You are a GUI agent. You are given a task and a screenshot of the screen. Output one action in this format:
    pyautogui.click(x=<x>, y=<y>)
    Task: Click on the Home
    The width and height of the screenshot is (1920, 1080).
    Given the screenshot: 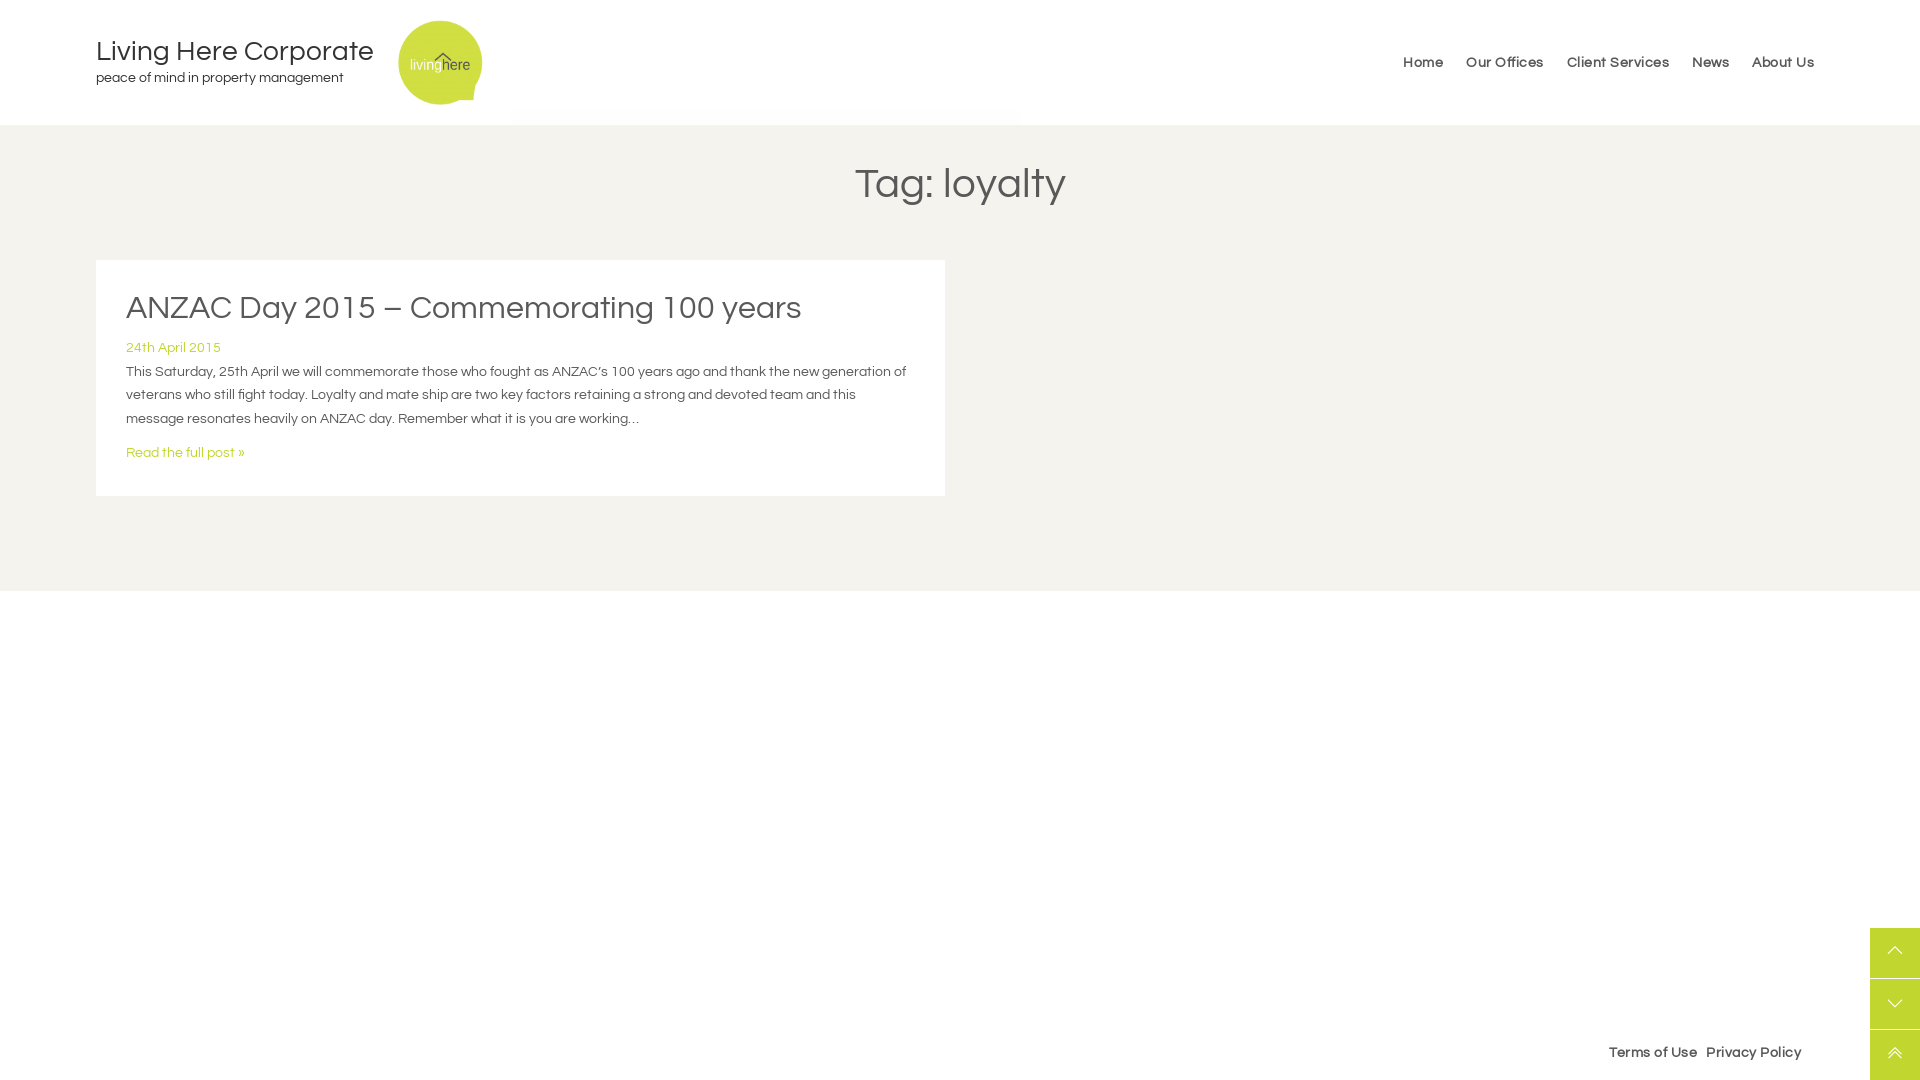 What is the action you would take?
    pyautogui.click(x=1423, y=62)
    